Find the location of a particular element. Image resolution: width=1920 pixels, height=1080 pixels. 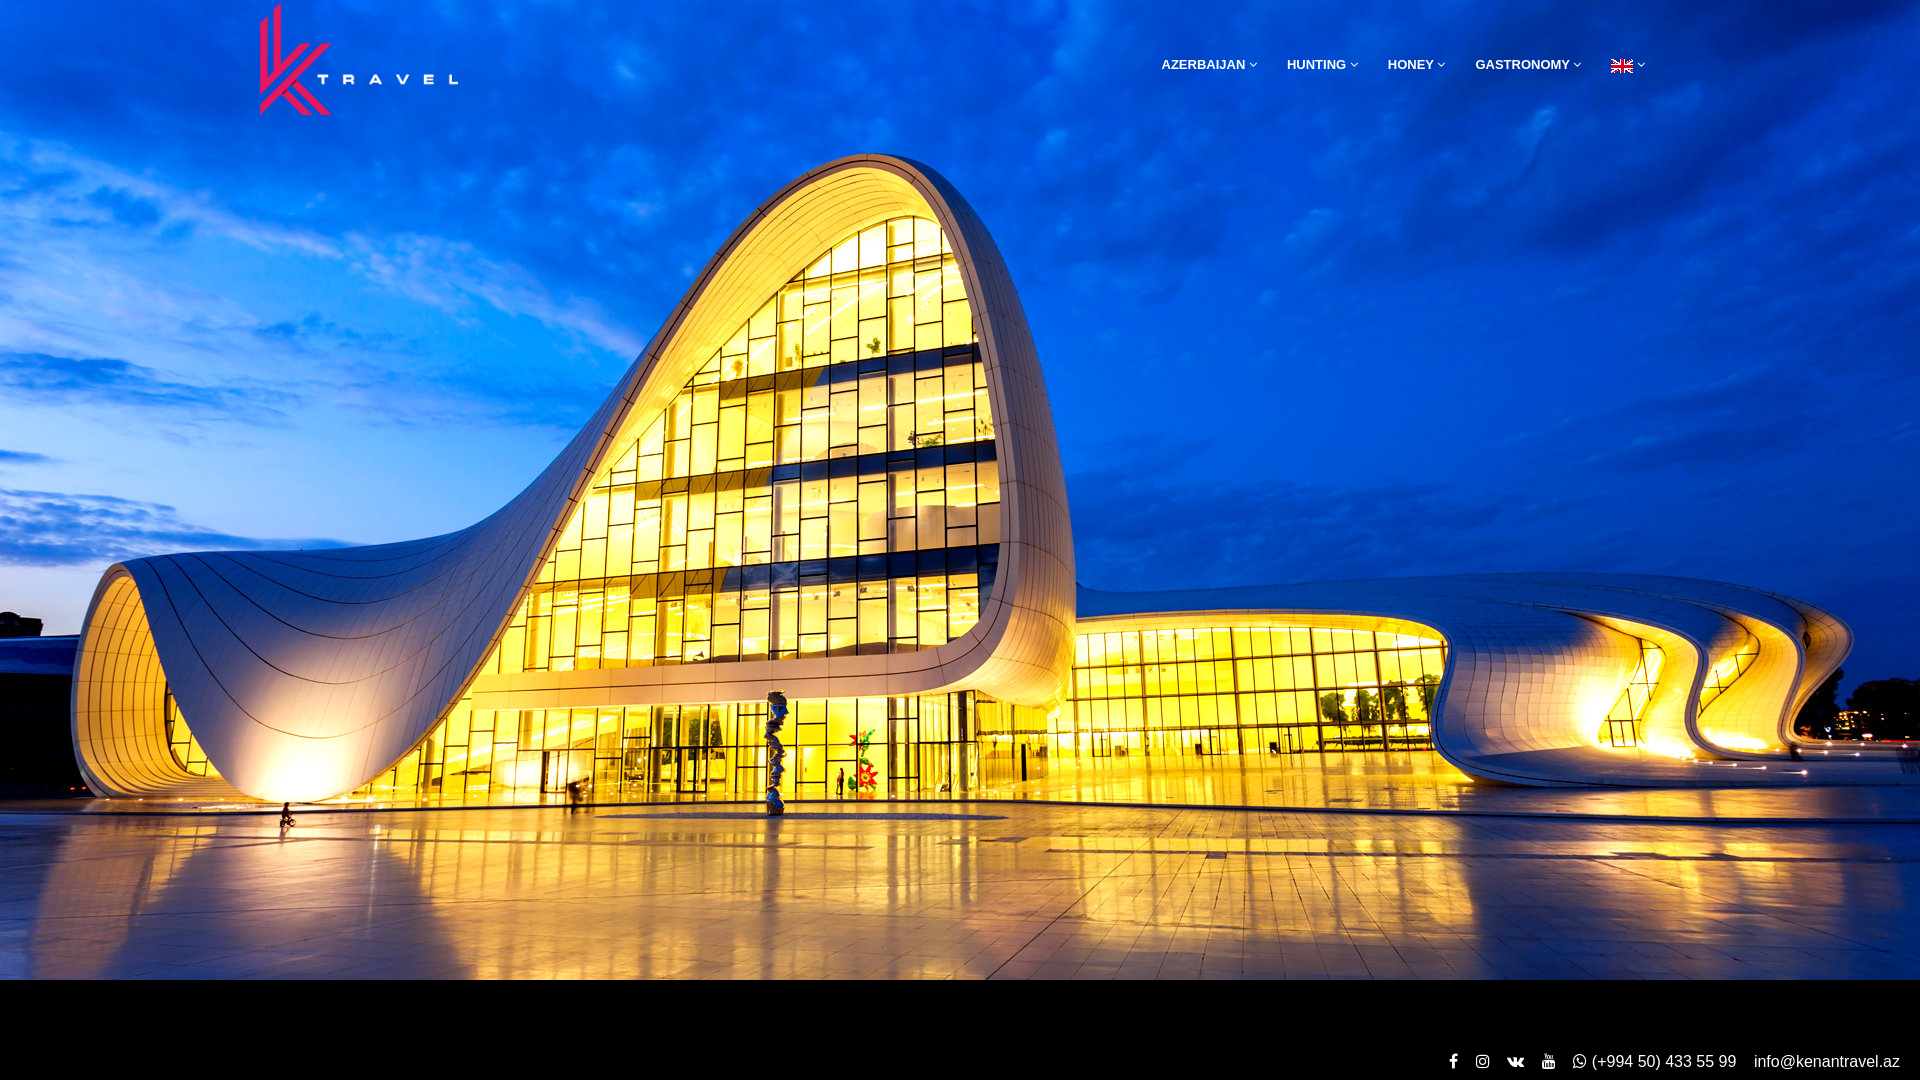

(+994 50) 433 55 99 is located at coordinates (1648, 1062).